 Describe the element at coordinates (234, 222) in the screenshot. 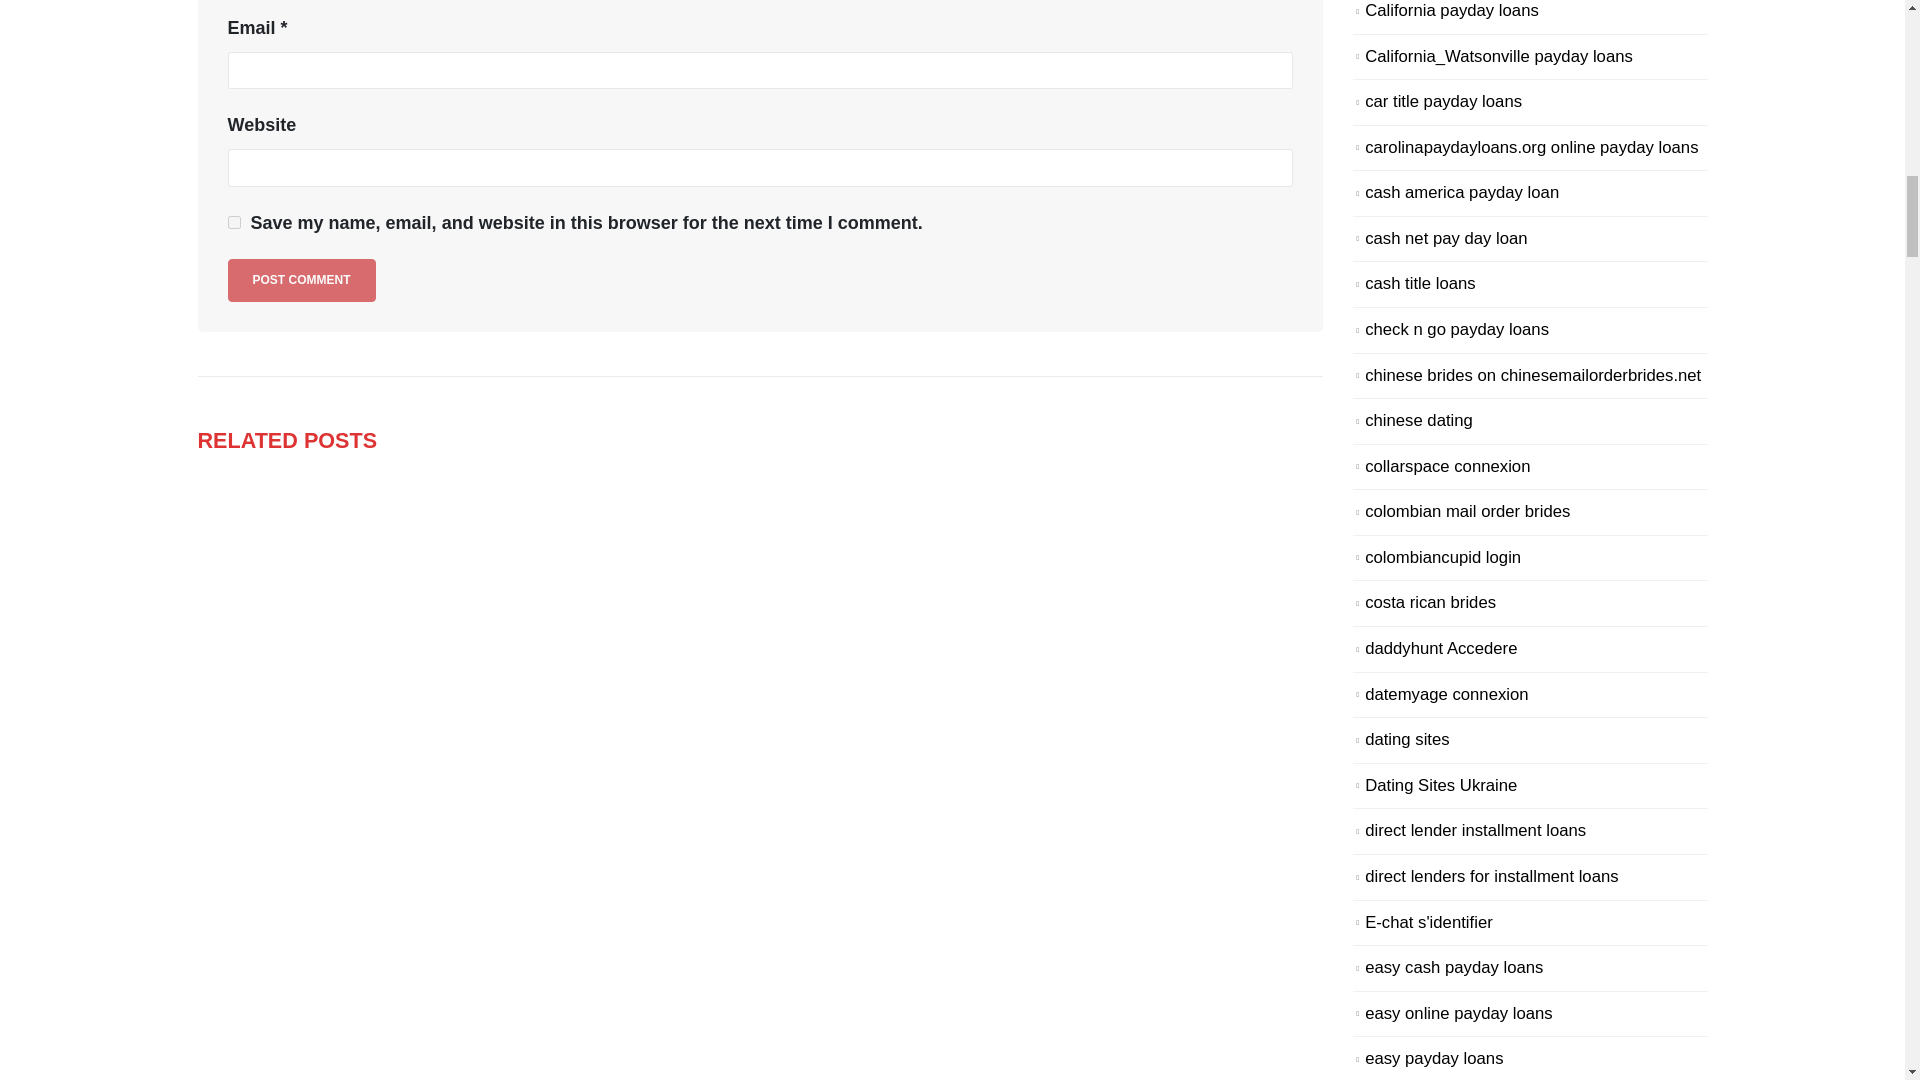

I see `yes` at that location.